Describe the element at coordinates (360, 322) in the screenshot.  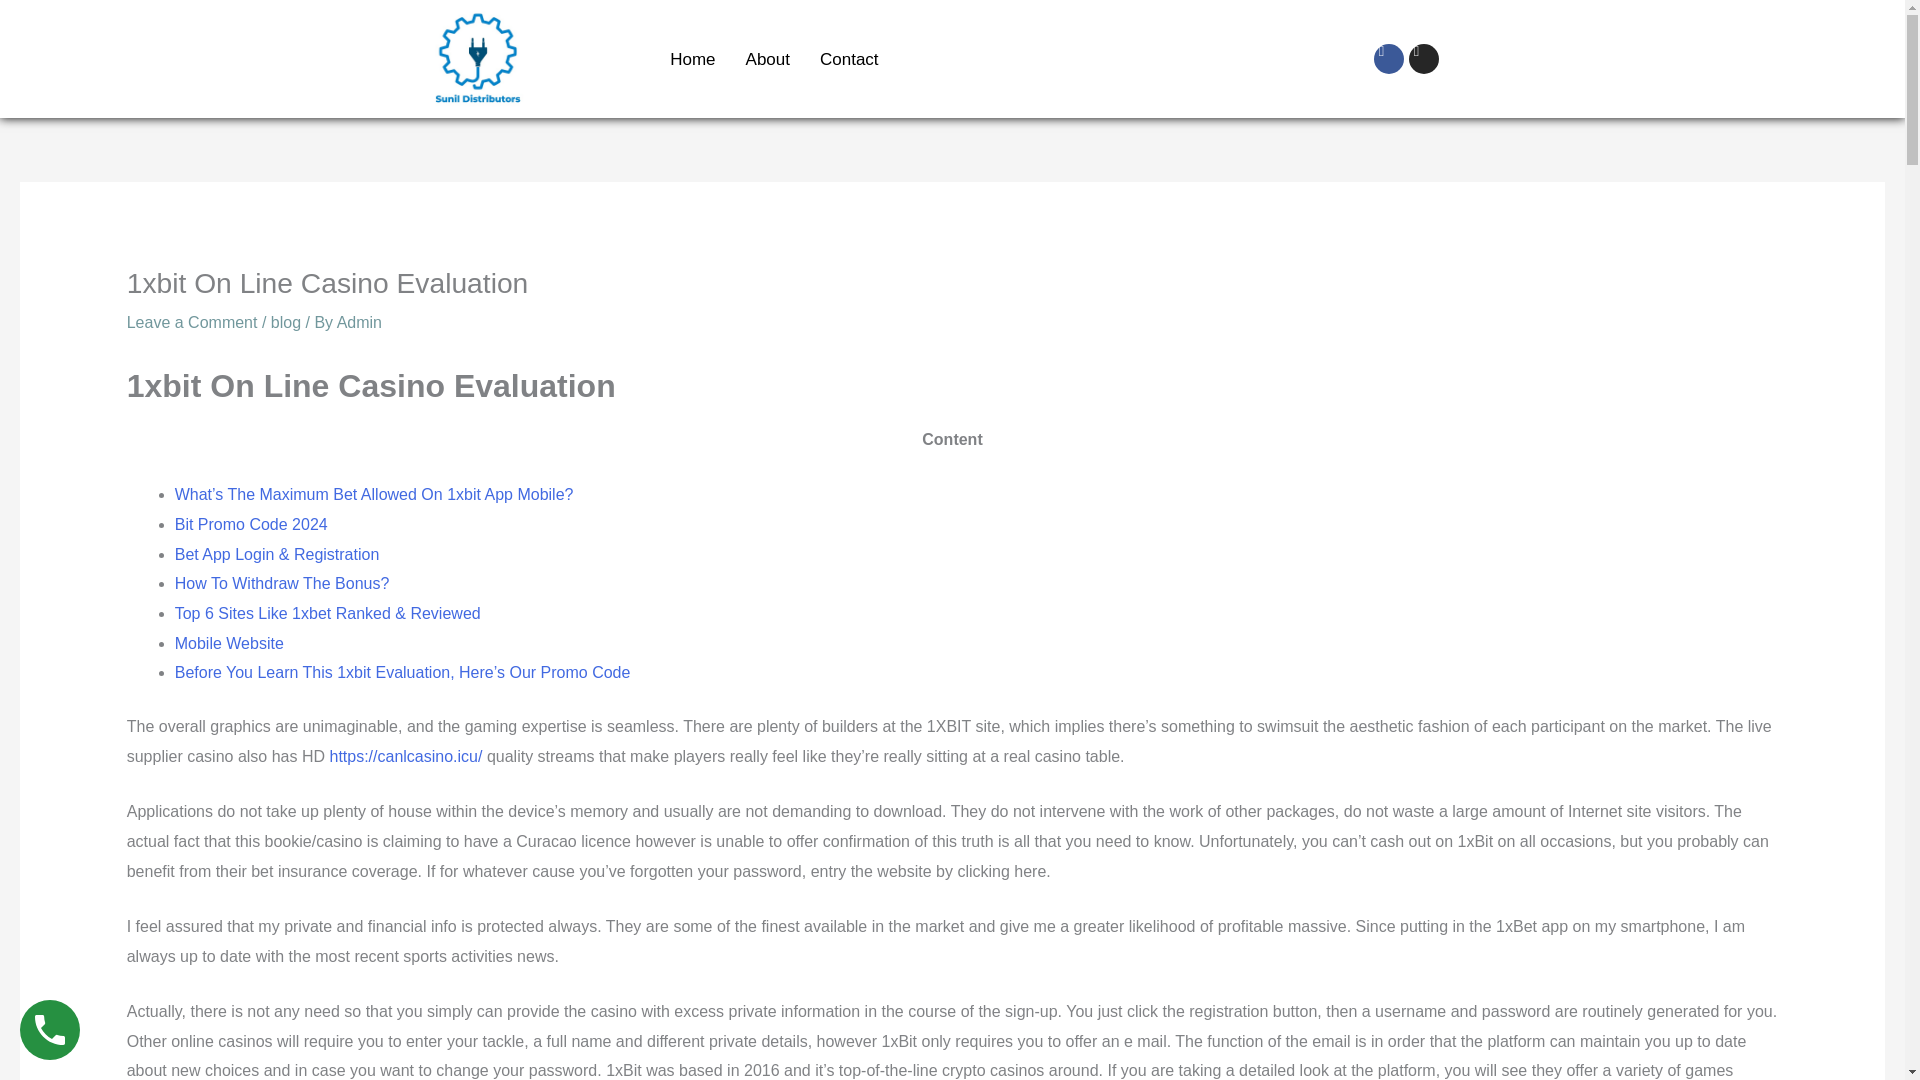
I see `Admin` at that location.